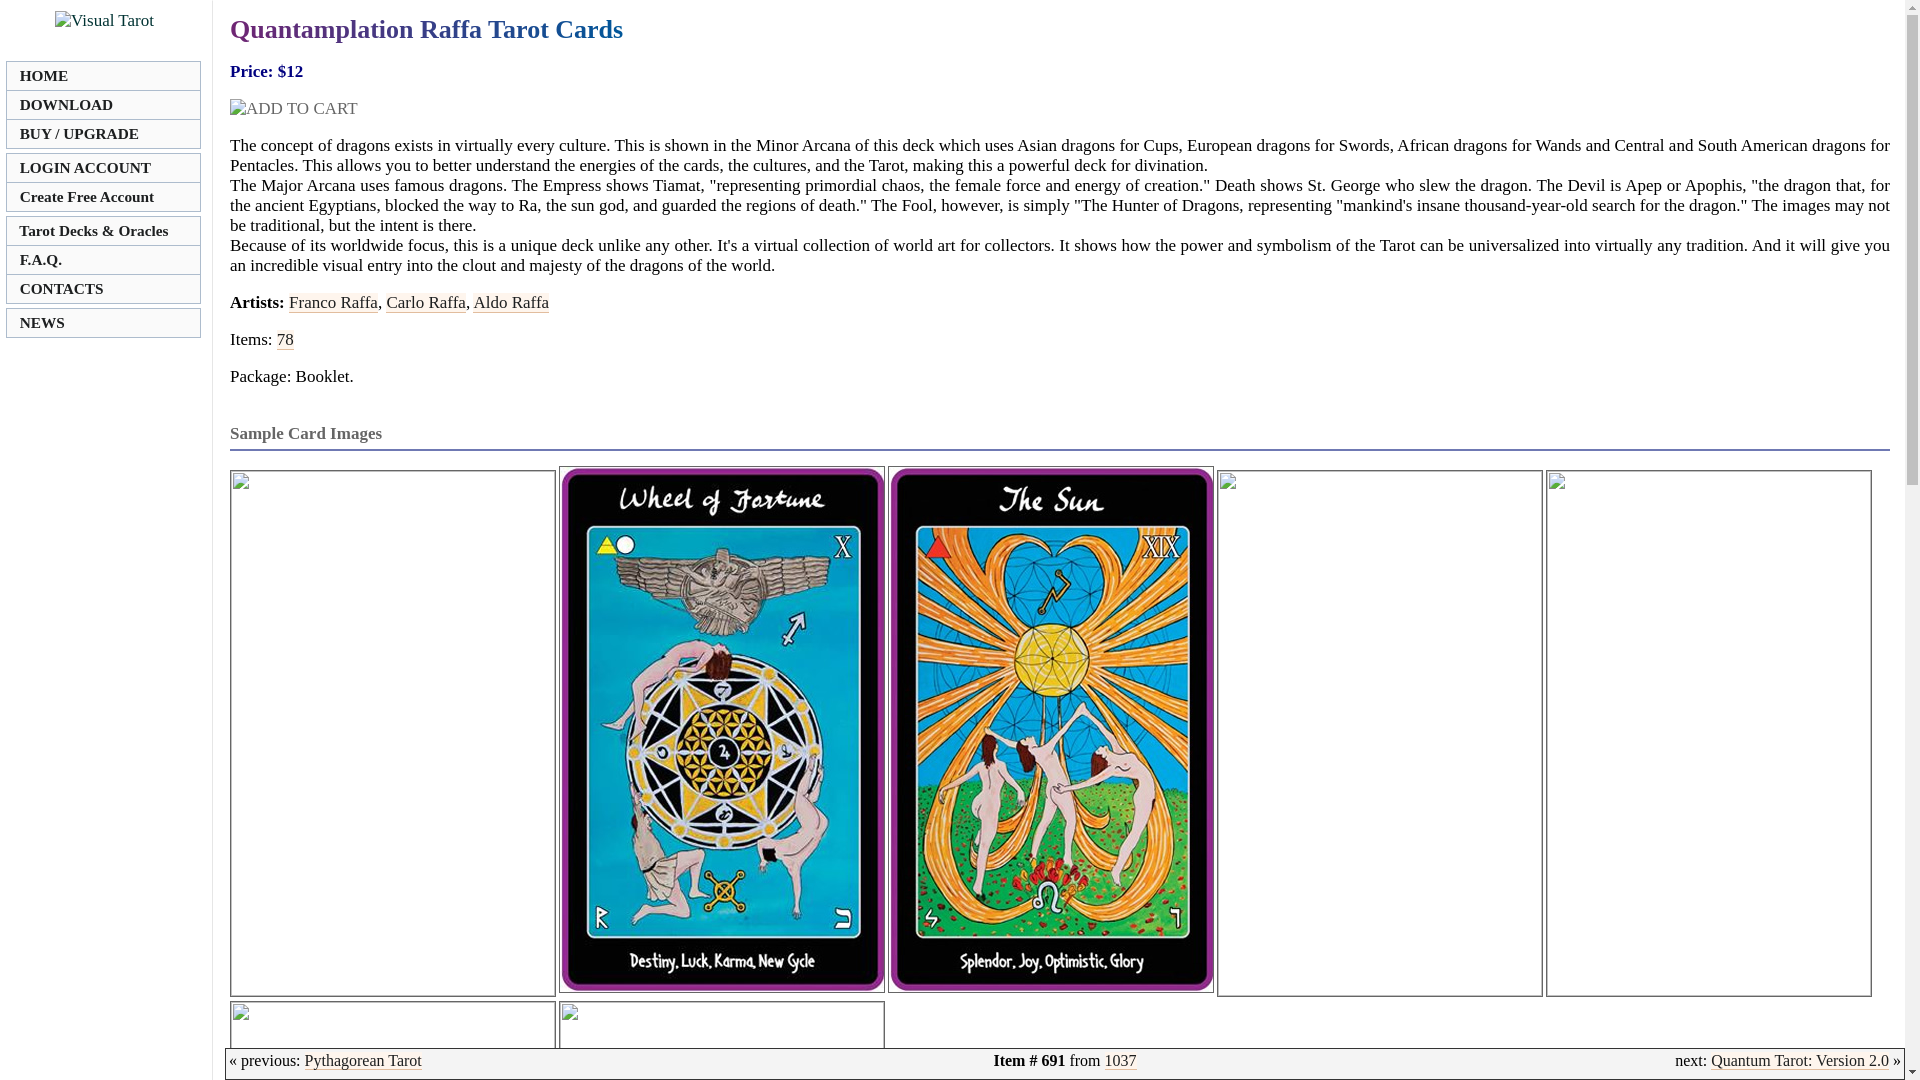 The width and height of the screenshot is (1920, 1080). I want to click on Aldo Raffa, so click(510, 302).